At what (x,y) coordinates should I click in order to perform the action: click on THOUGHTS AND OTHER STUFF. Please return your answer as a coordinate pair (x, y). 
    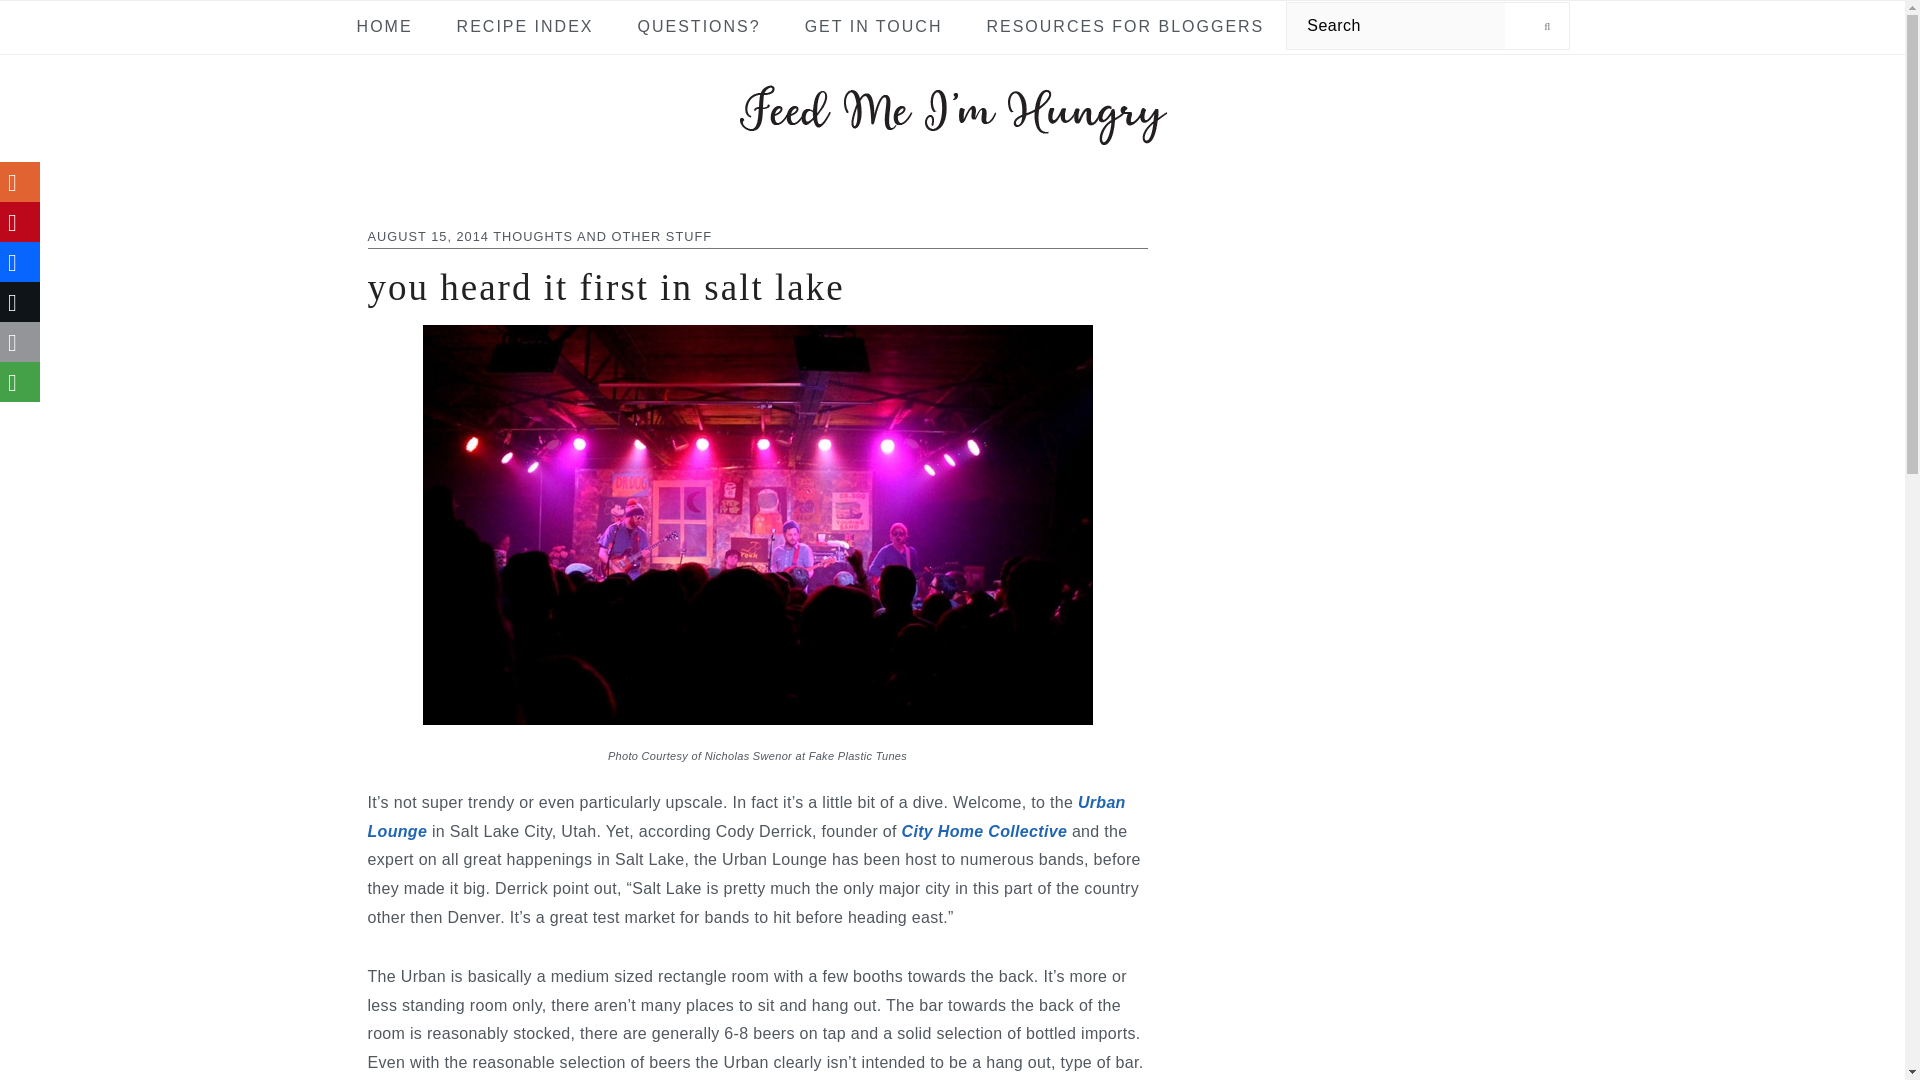
    Looking at the image, I should click on (602, 236).